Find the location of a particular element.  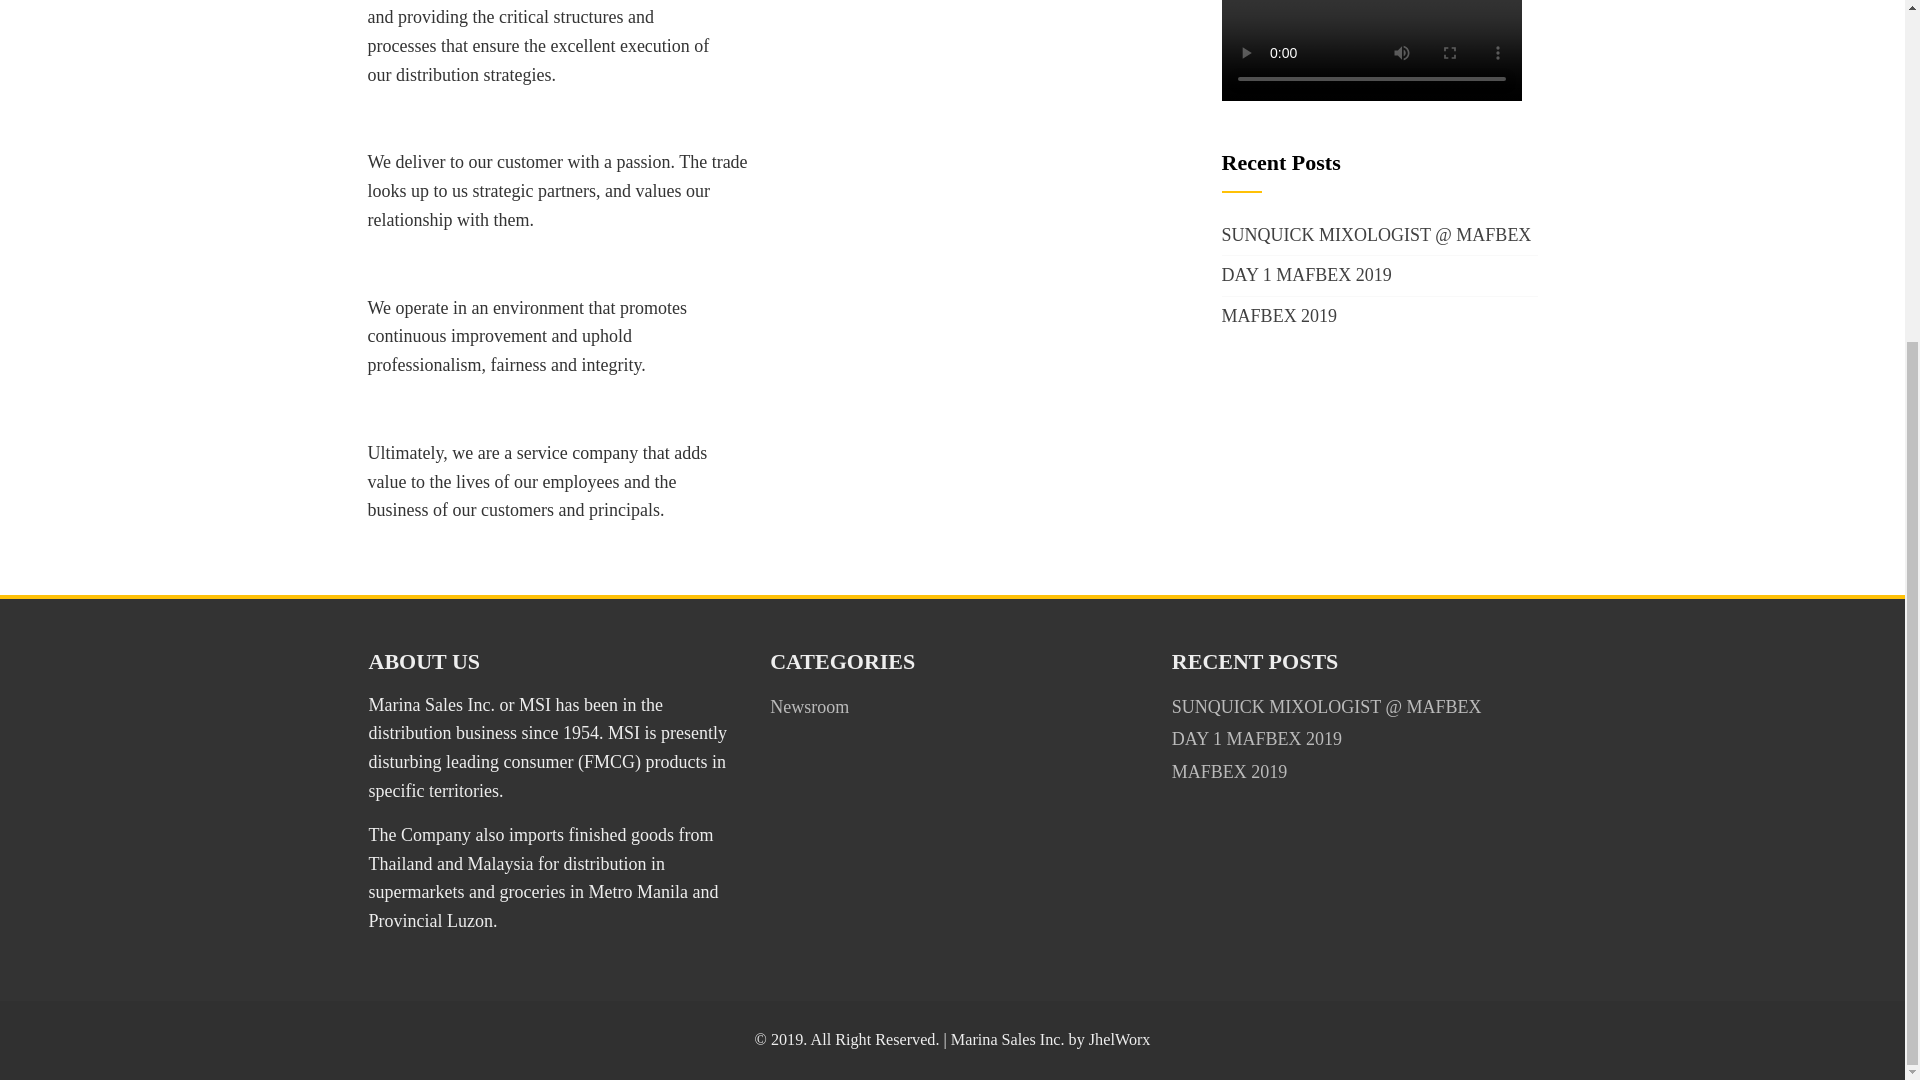

DAY 1 MAFBEX 2019 is located at coordinates (1306, 274).